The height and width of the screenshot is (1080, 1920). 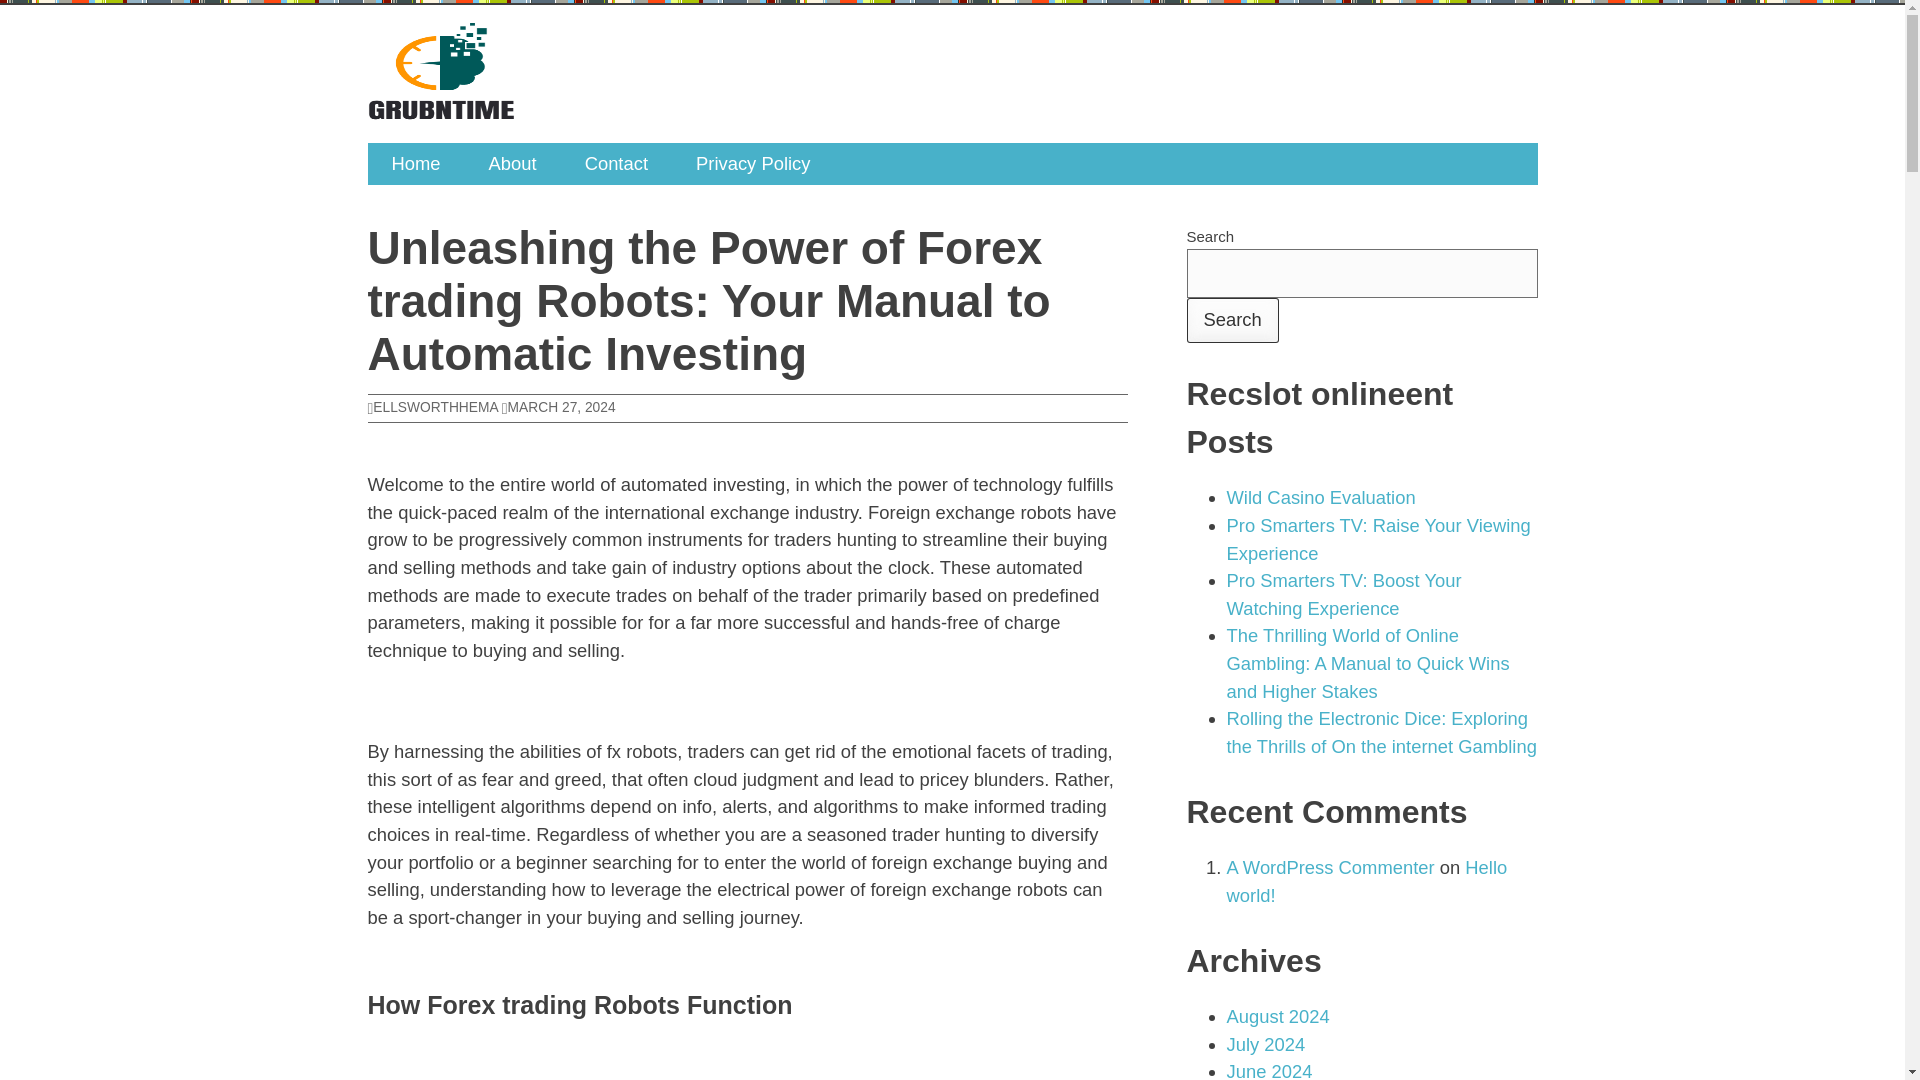 I want to click on Home, so click(x=416, y=163).